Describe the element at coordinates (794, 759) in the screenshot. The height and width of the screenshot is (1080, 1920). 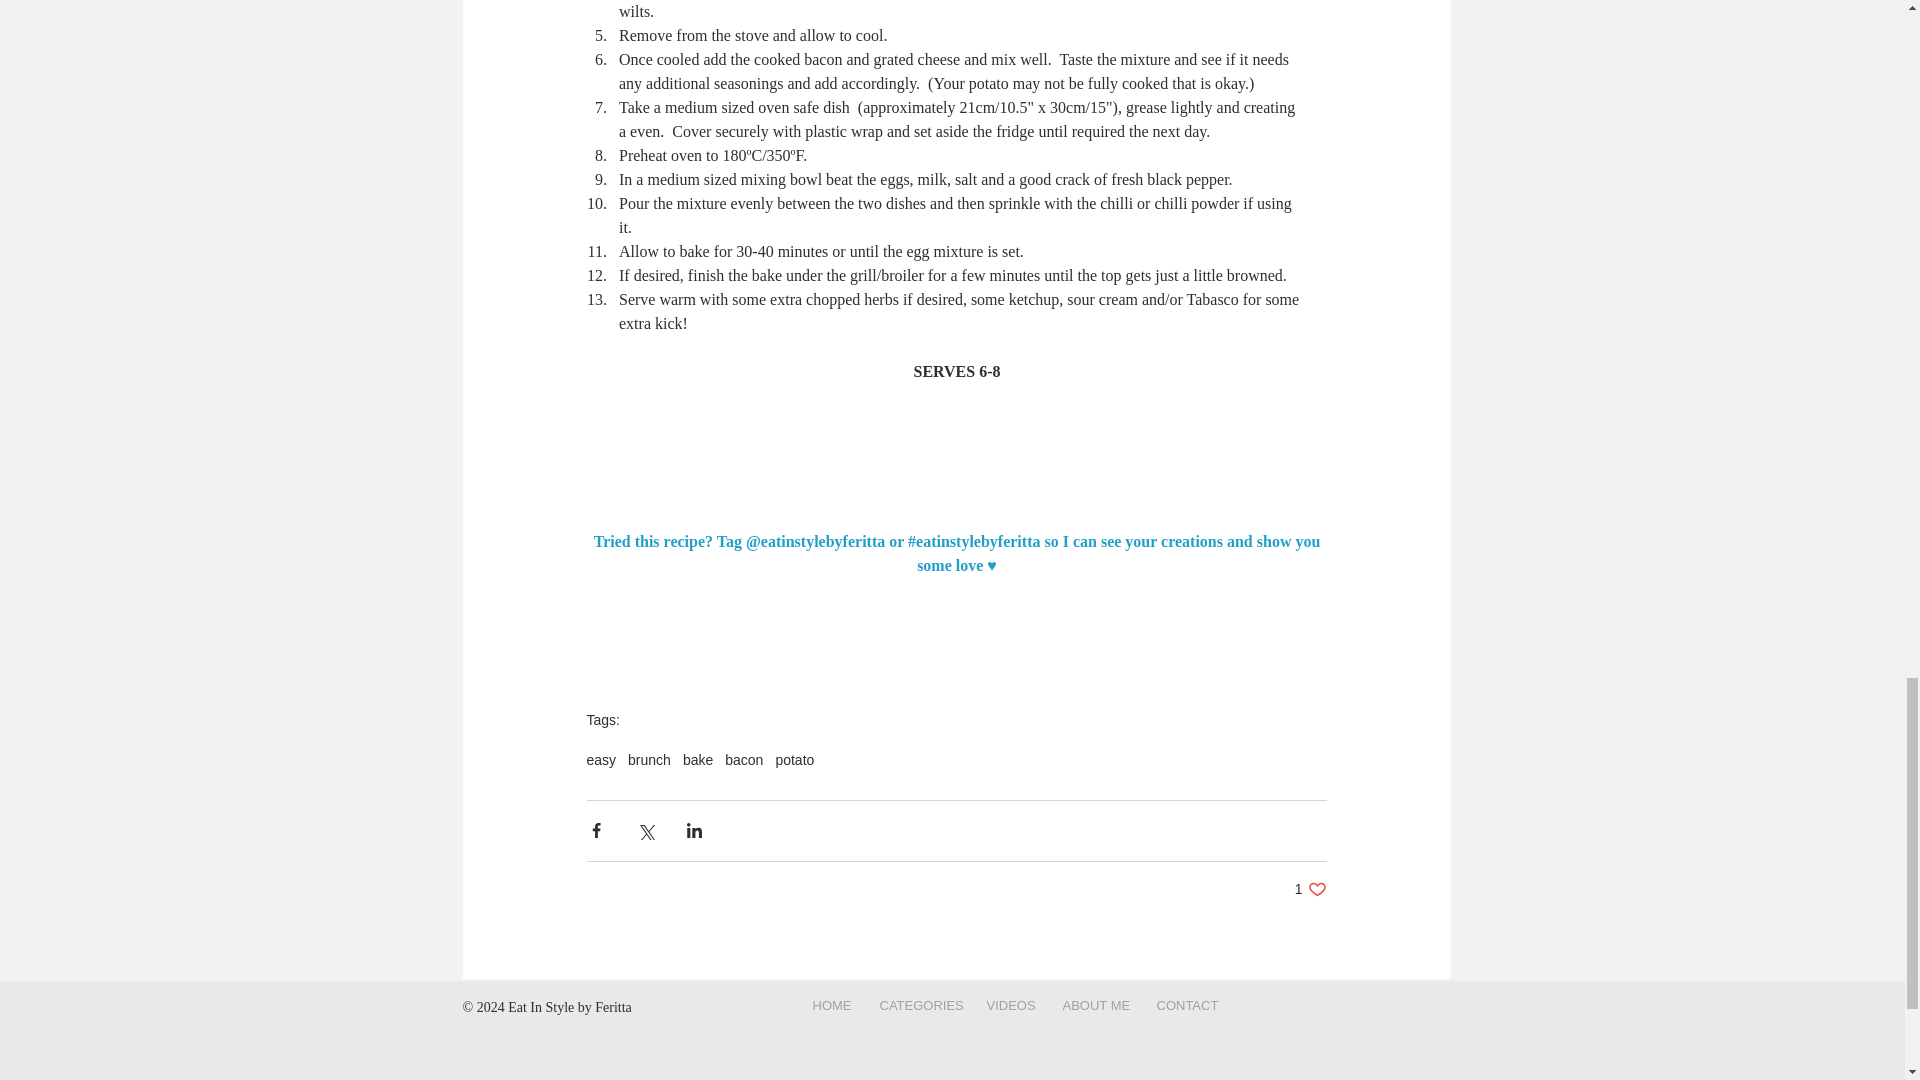
I see `brunch` at that location.